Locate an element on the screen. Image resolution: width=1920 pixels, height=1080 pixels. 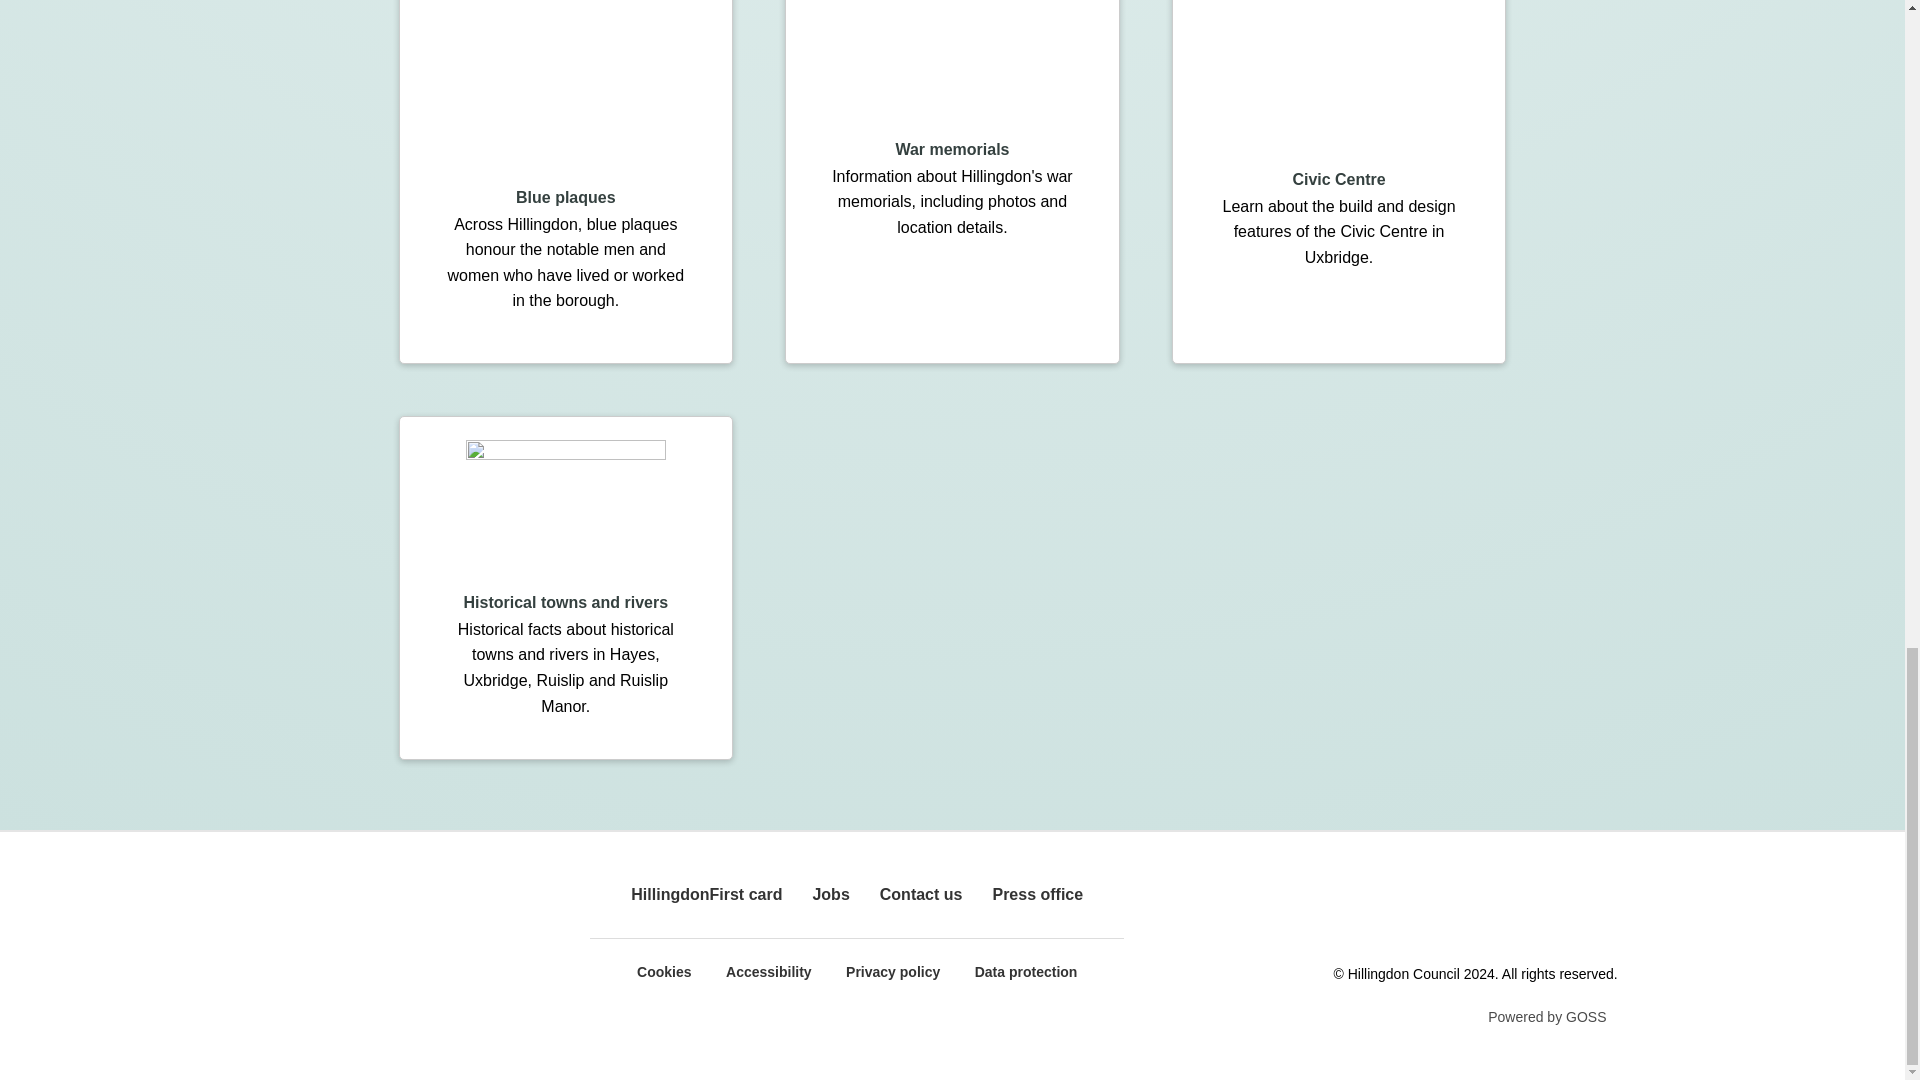
HillingdonFirst card is located at coordinates (706, 894).